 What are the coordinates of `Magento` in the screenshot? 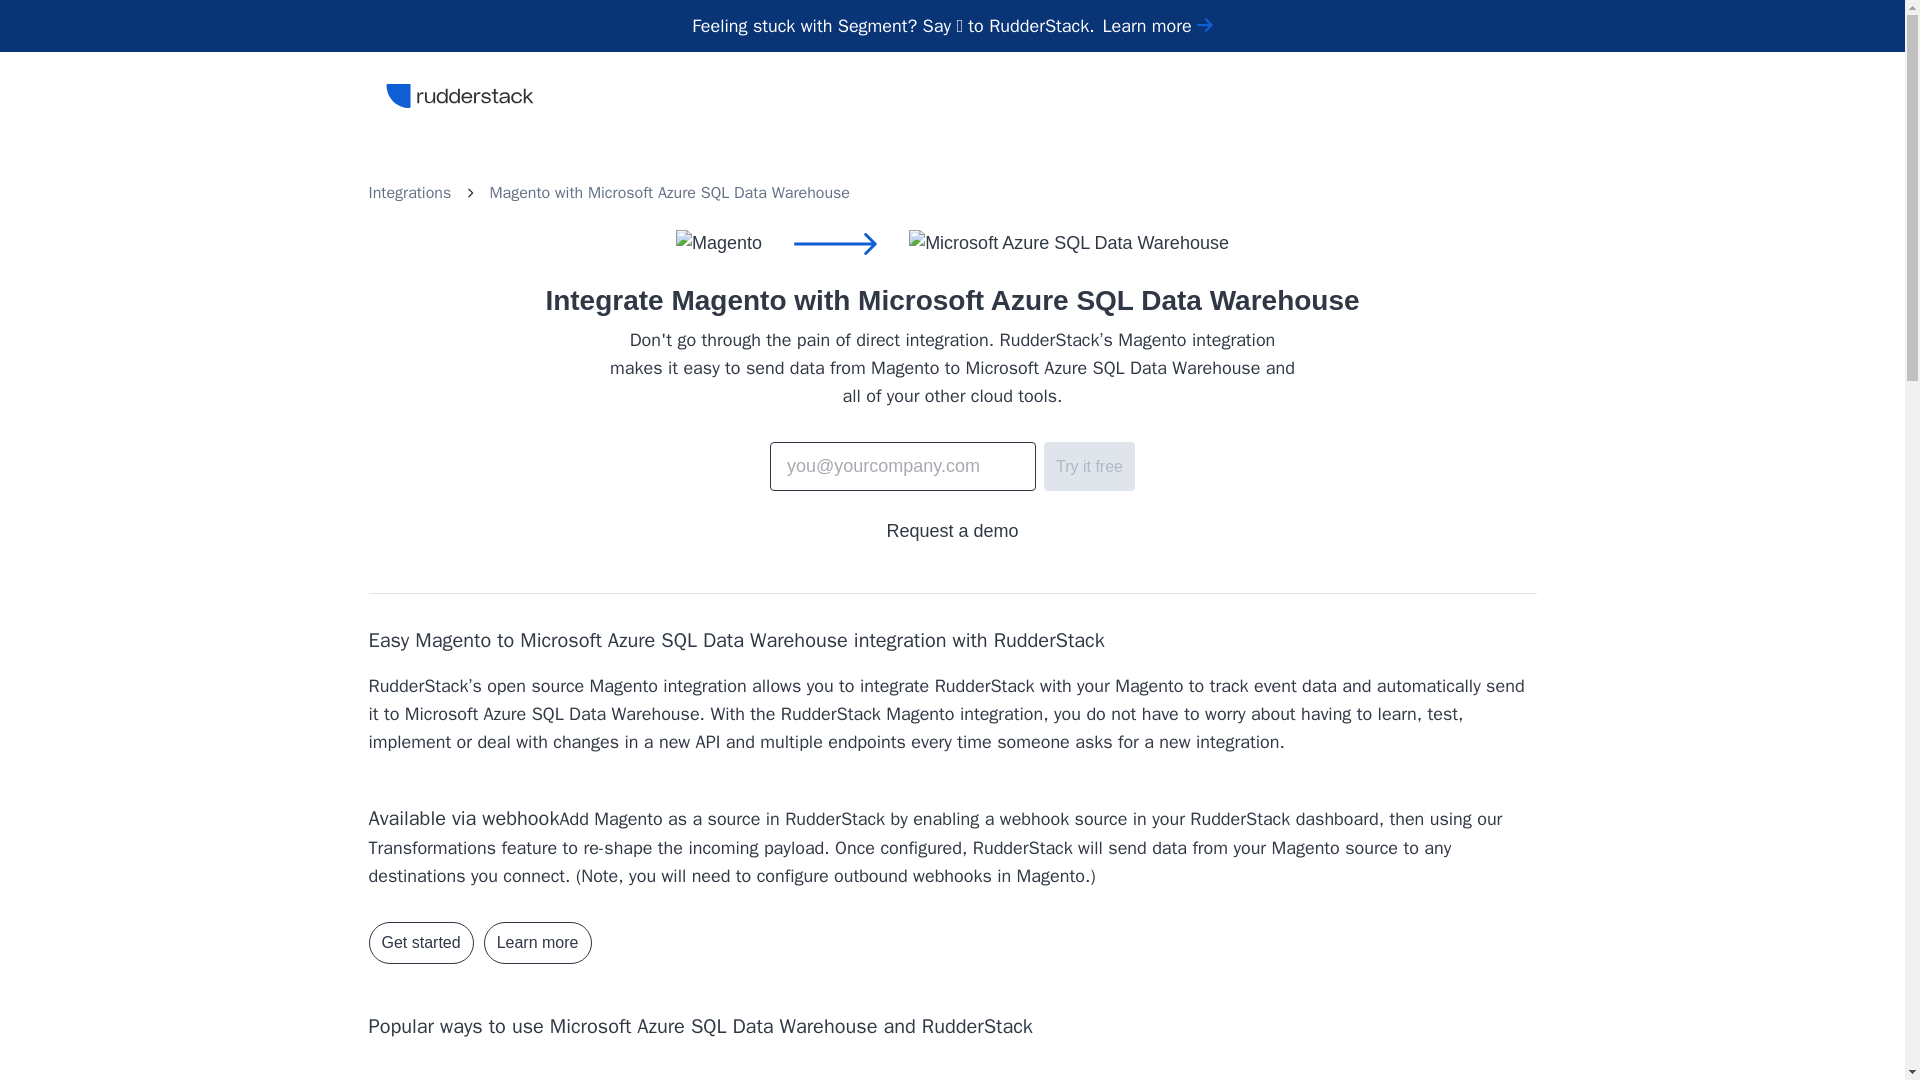 It's located at (520, 192).